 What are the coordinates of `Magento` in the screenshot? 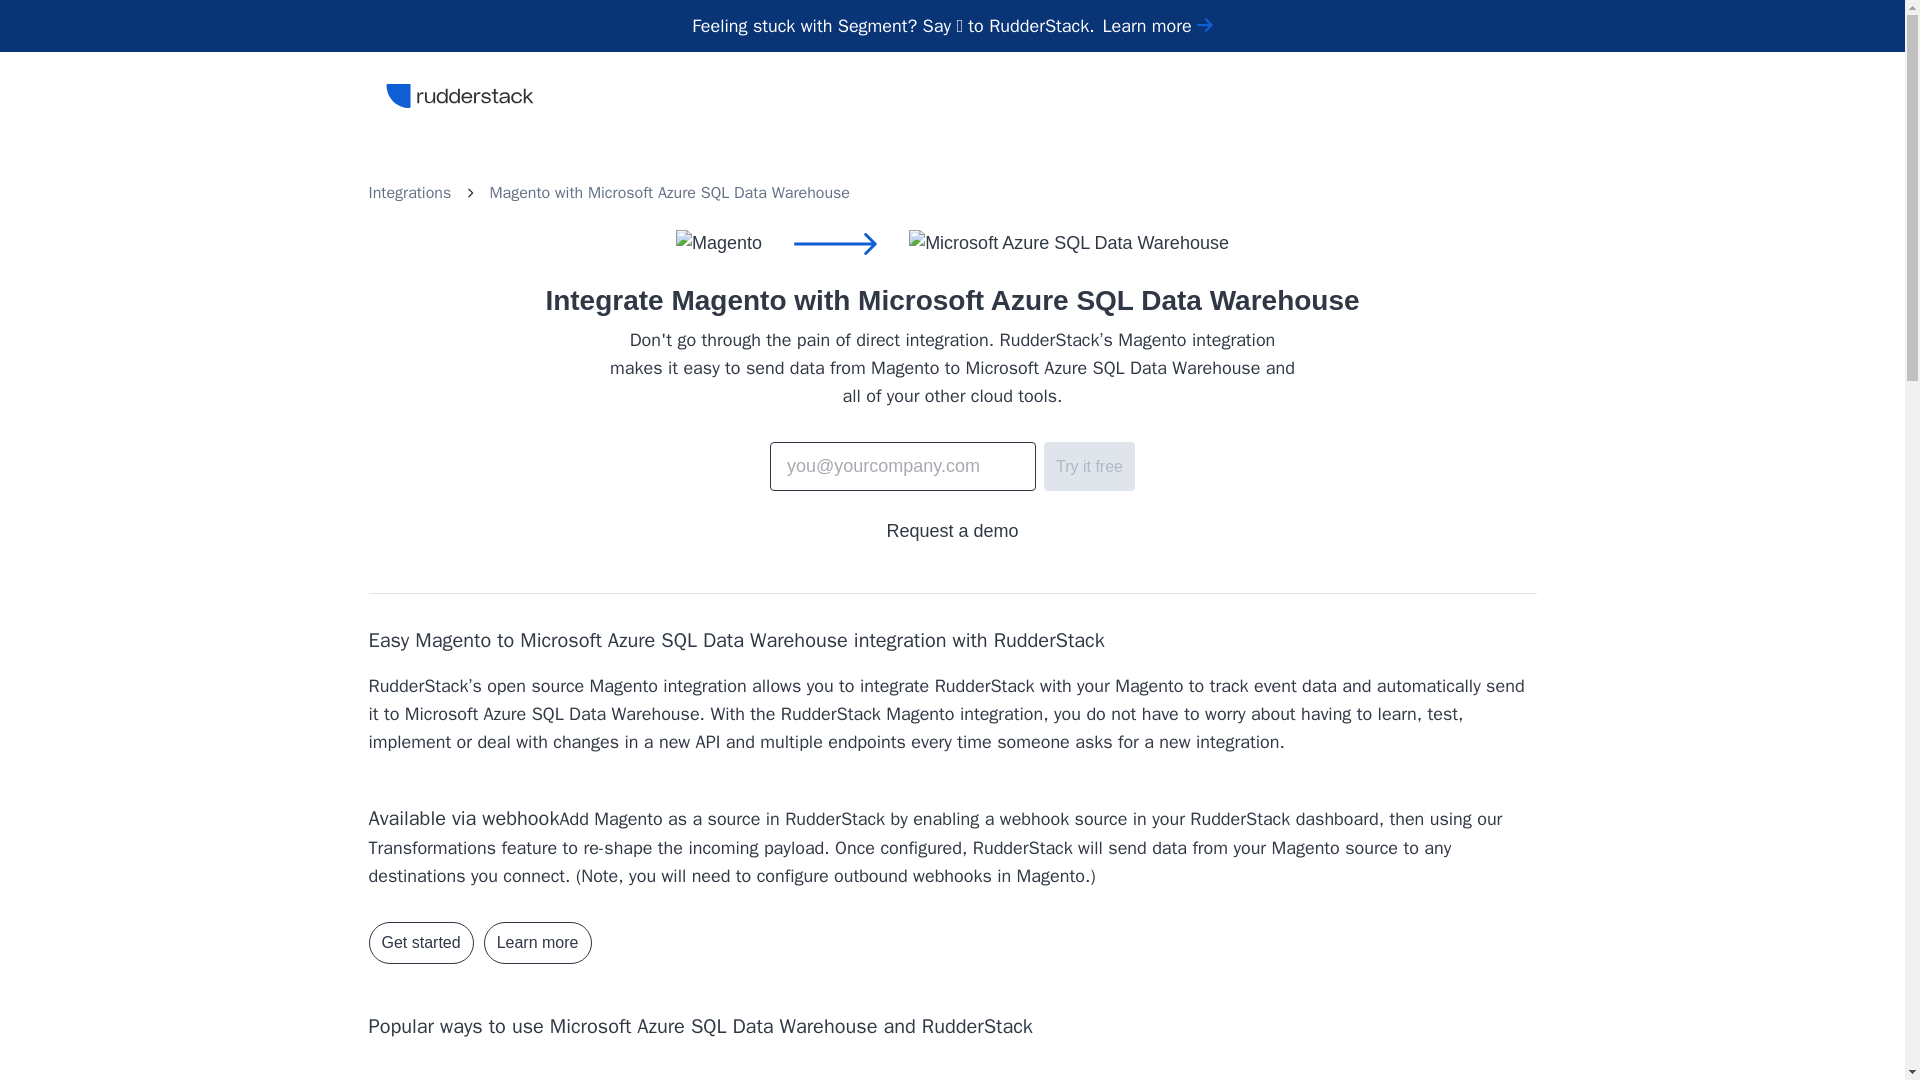 It's located at (520, 192).